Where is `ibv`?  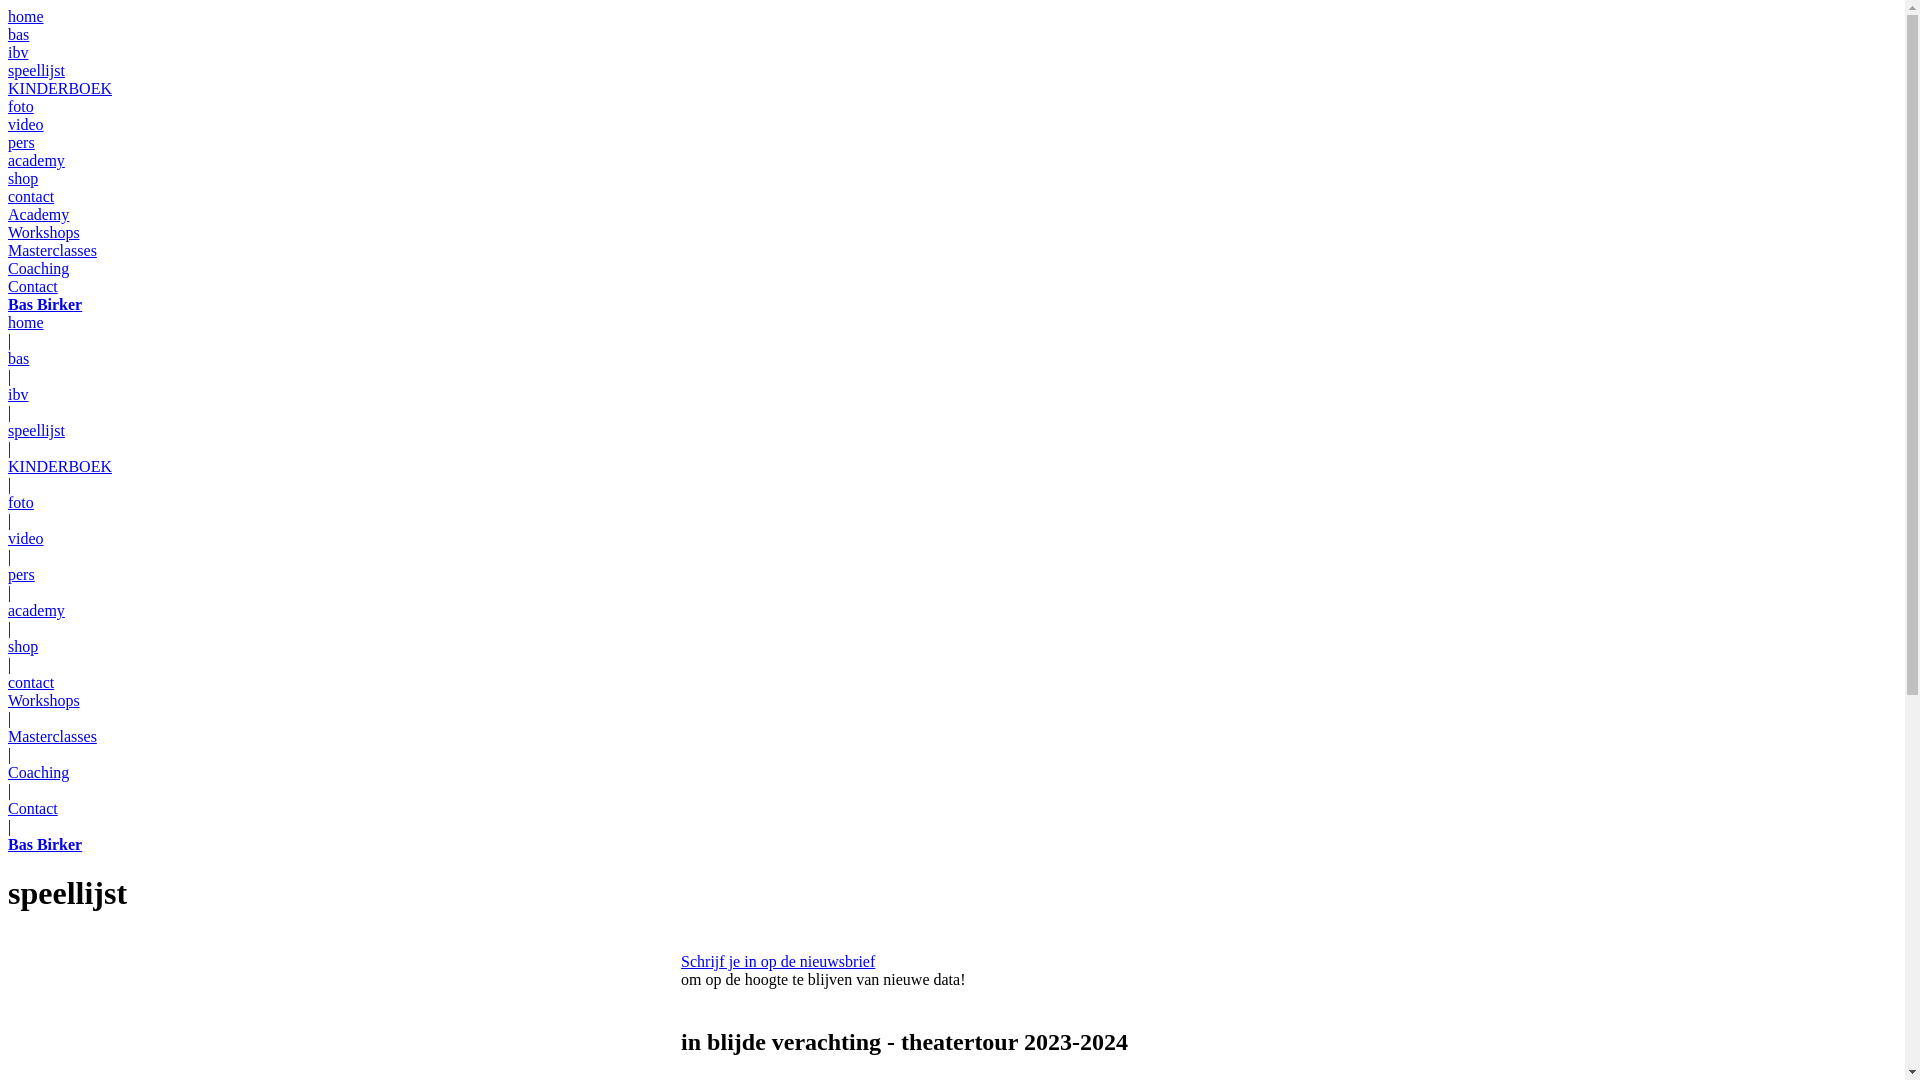
ibv is located at coordinates (18, 52).